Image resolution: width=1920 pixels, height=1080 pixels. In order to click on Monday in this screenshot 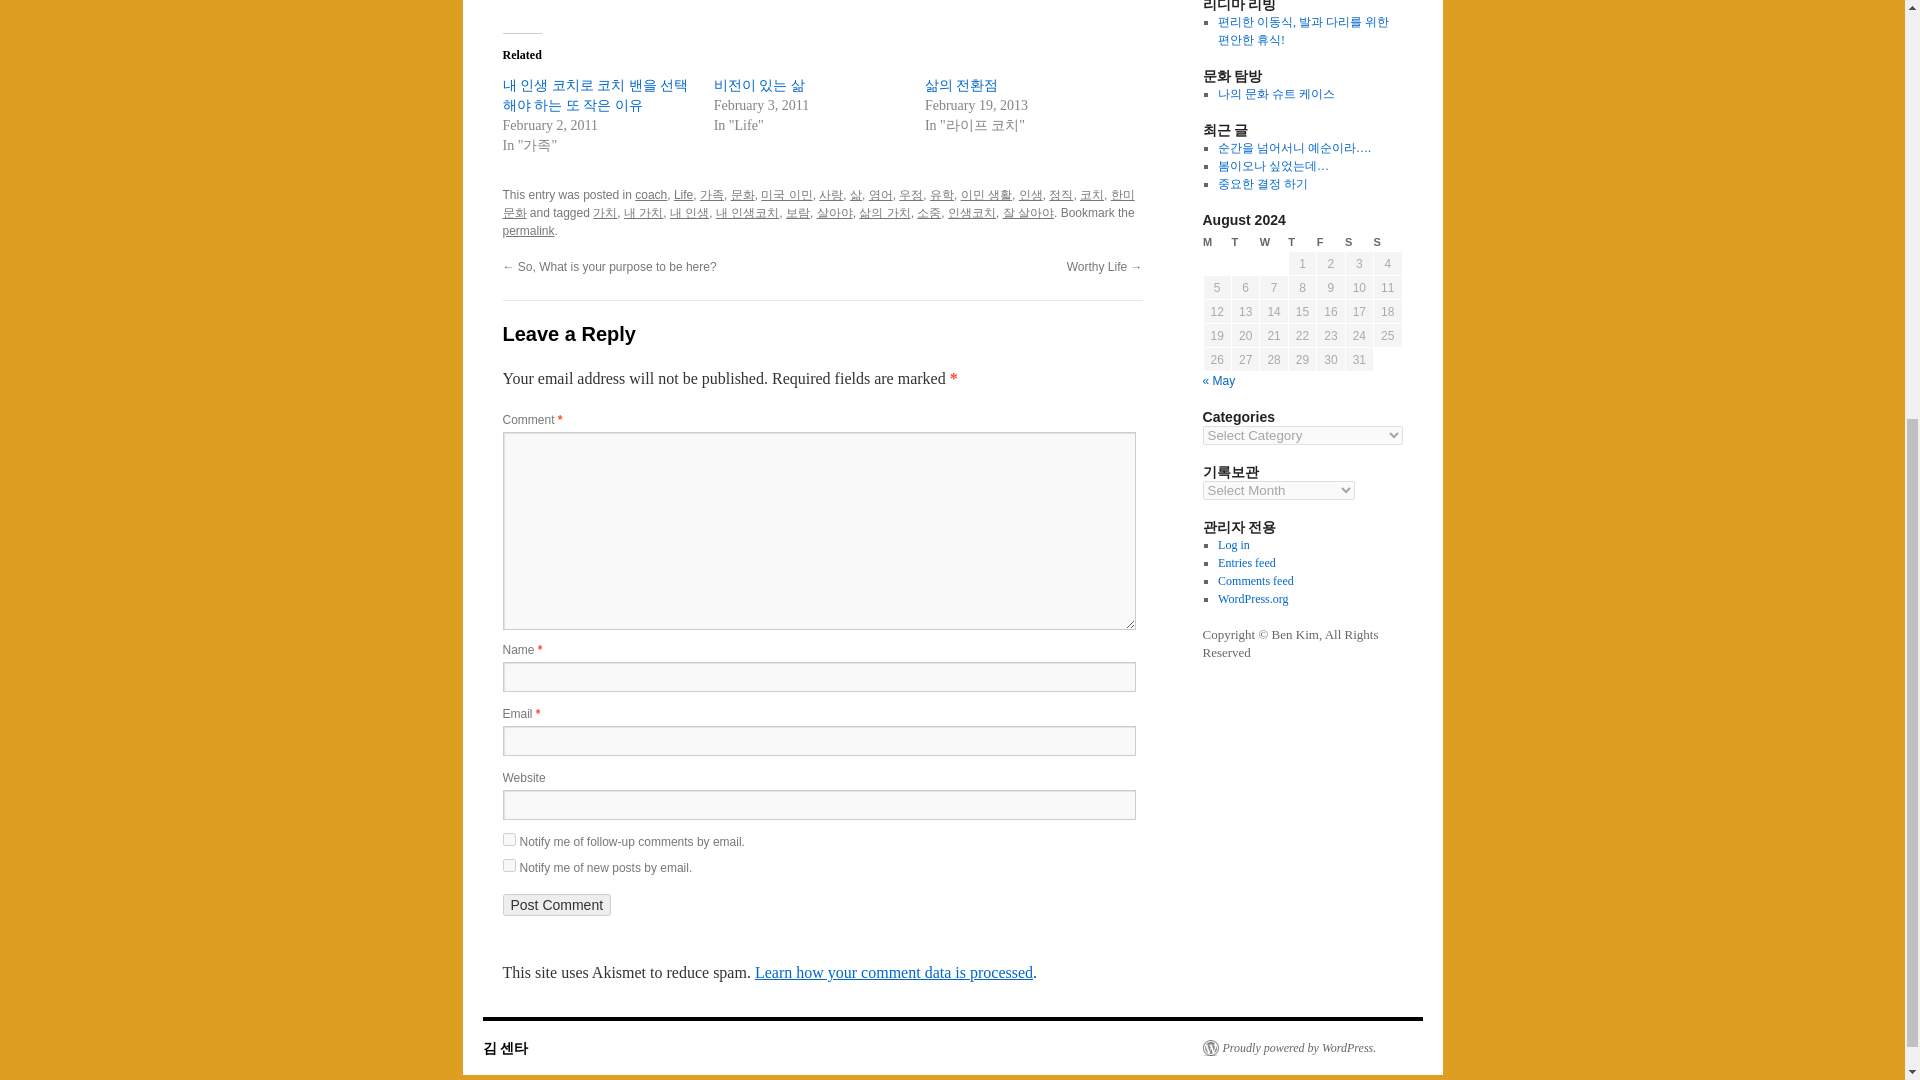, I will do `click(1216, 242)`.